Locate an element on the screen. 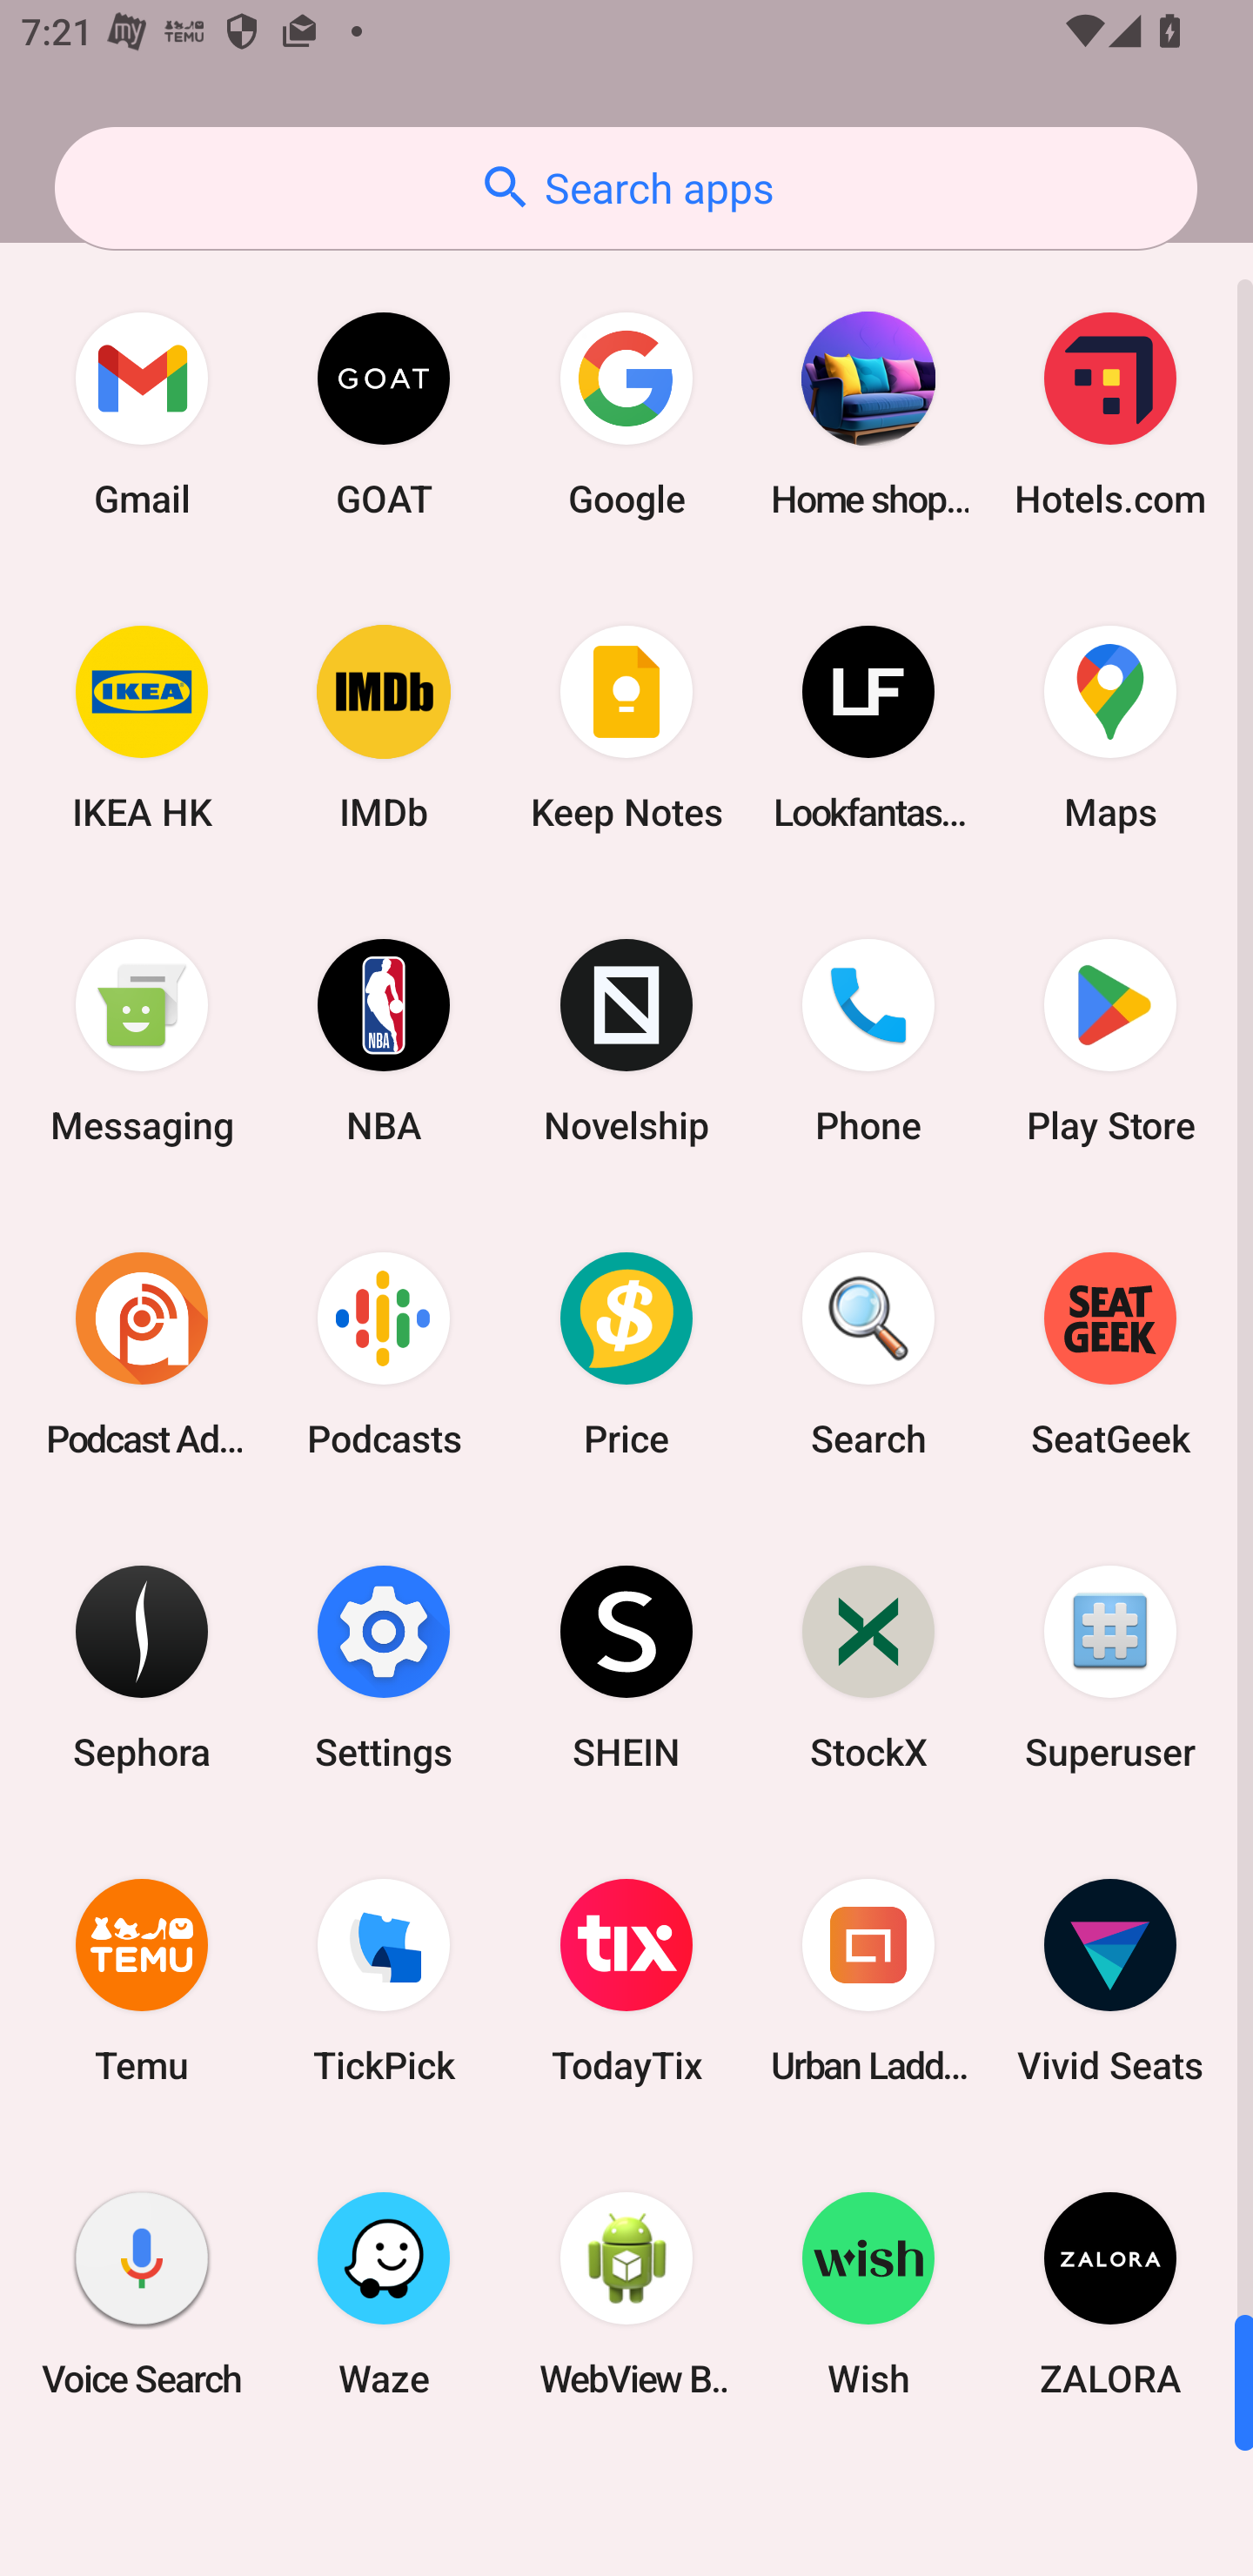 The width and height of the screenshot is (1253, 2576). StockX is located at coordinates (868, 1666).